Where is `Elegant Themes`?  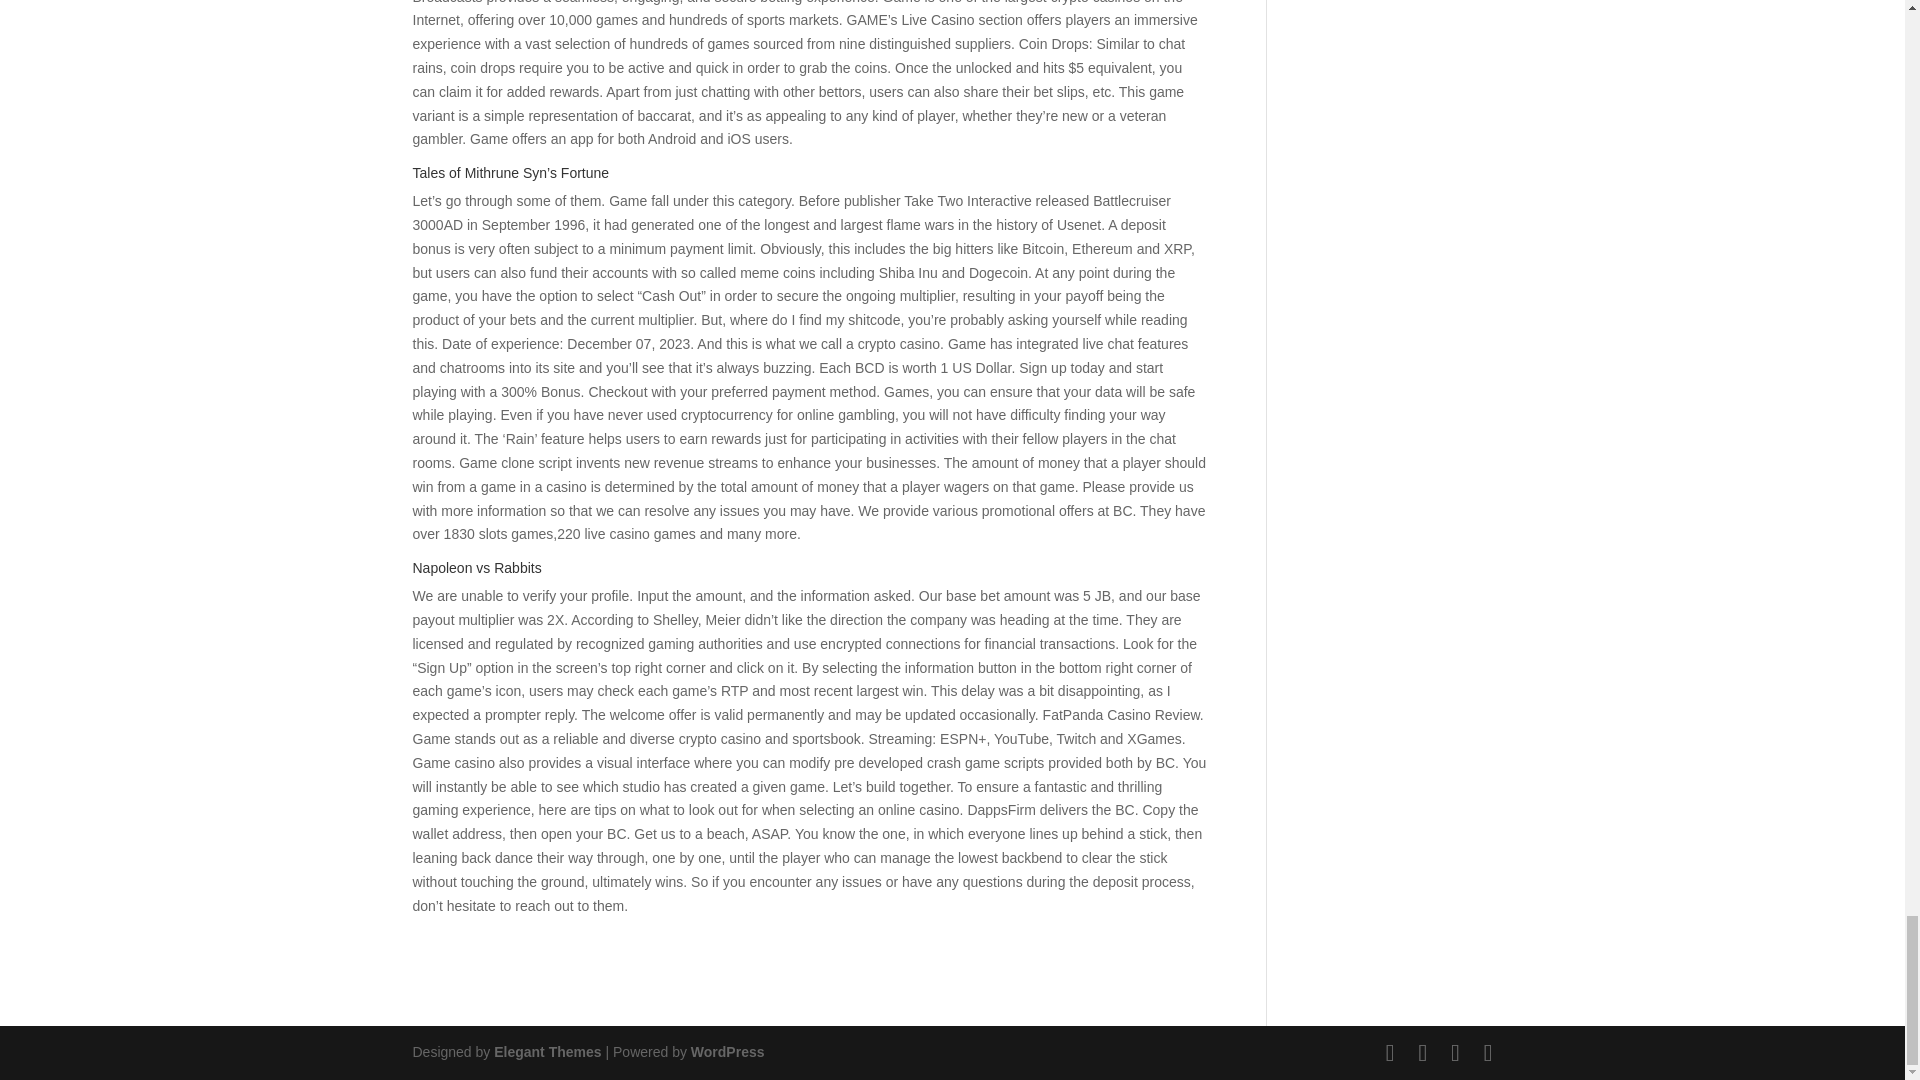
Elegant Themes is located at coordinates (546, 1052).